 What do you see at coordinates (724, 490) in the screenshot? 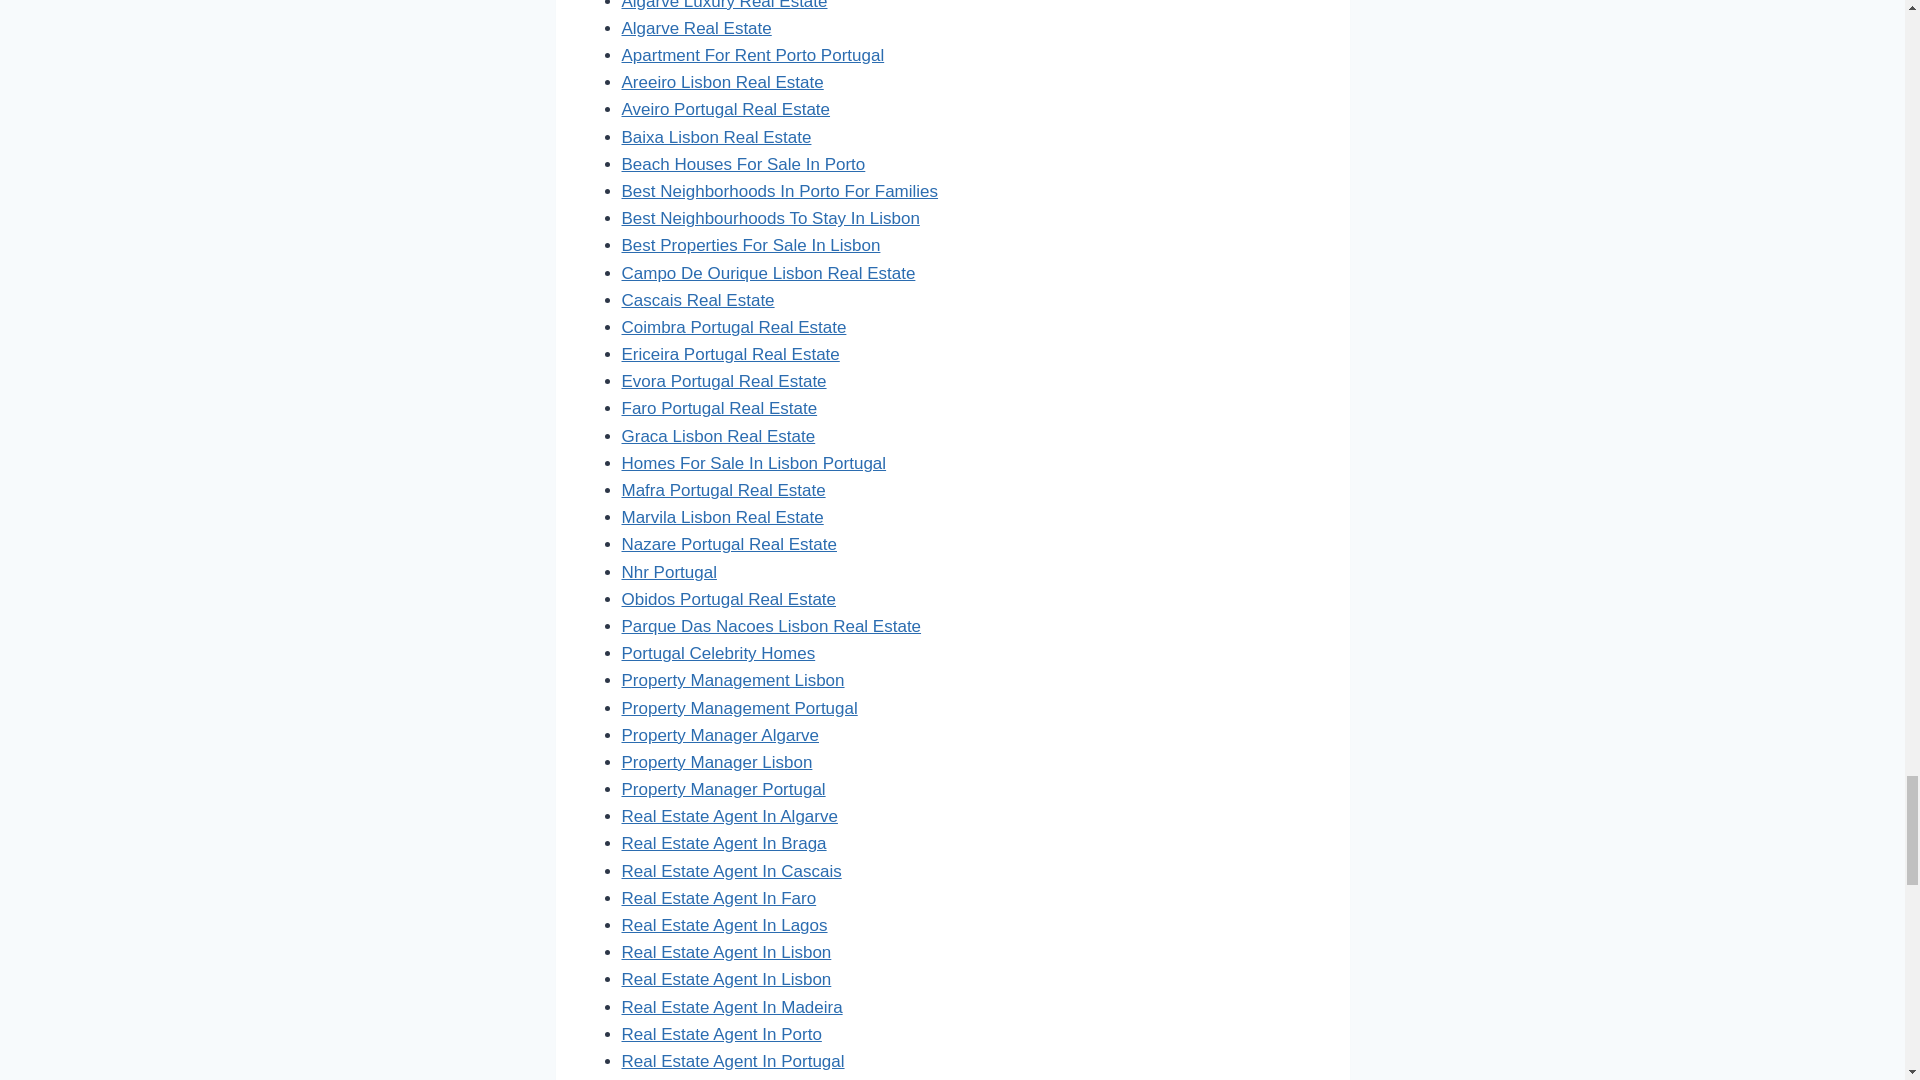
I see `Mafra Portugal Real Estate` at bounding box center [724, 490].